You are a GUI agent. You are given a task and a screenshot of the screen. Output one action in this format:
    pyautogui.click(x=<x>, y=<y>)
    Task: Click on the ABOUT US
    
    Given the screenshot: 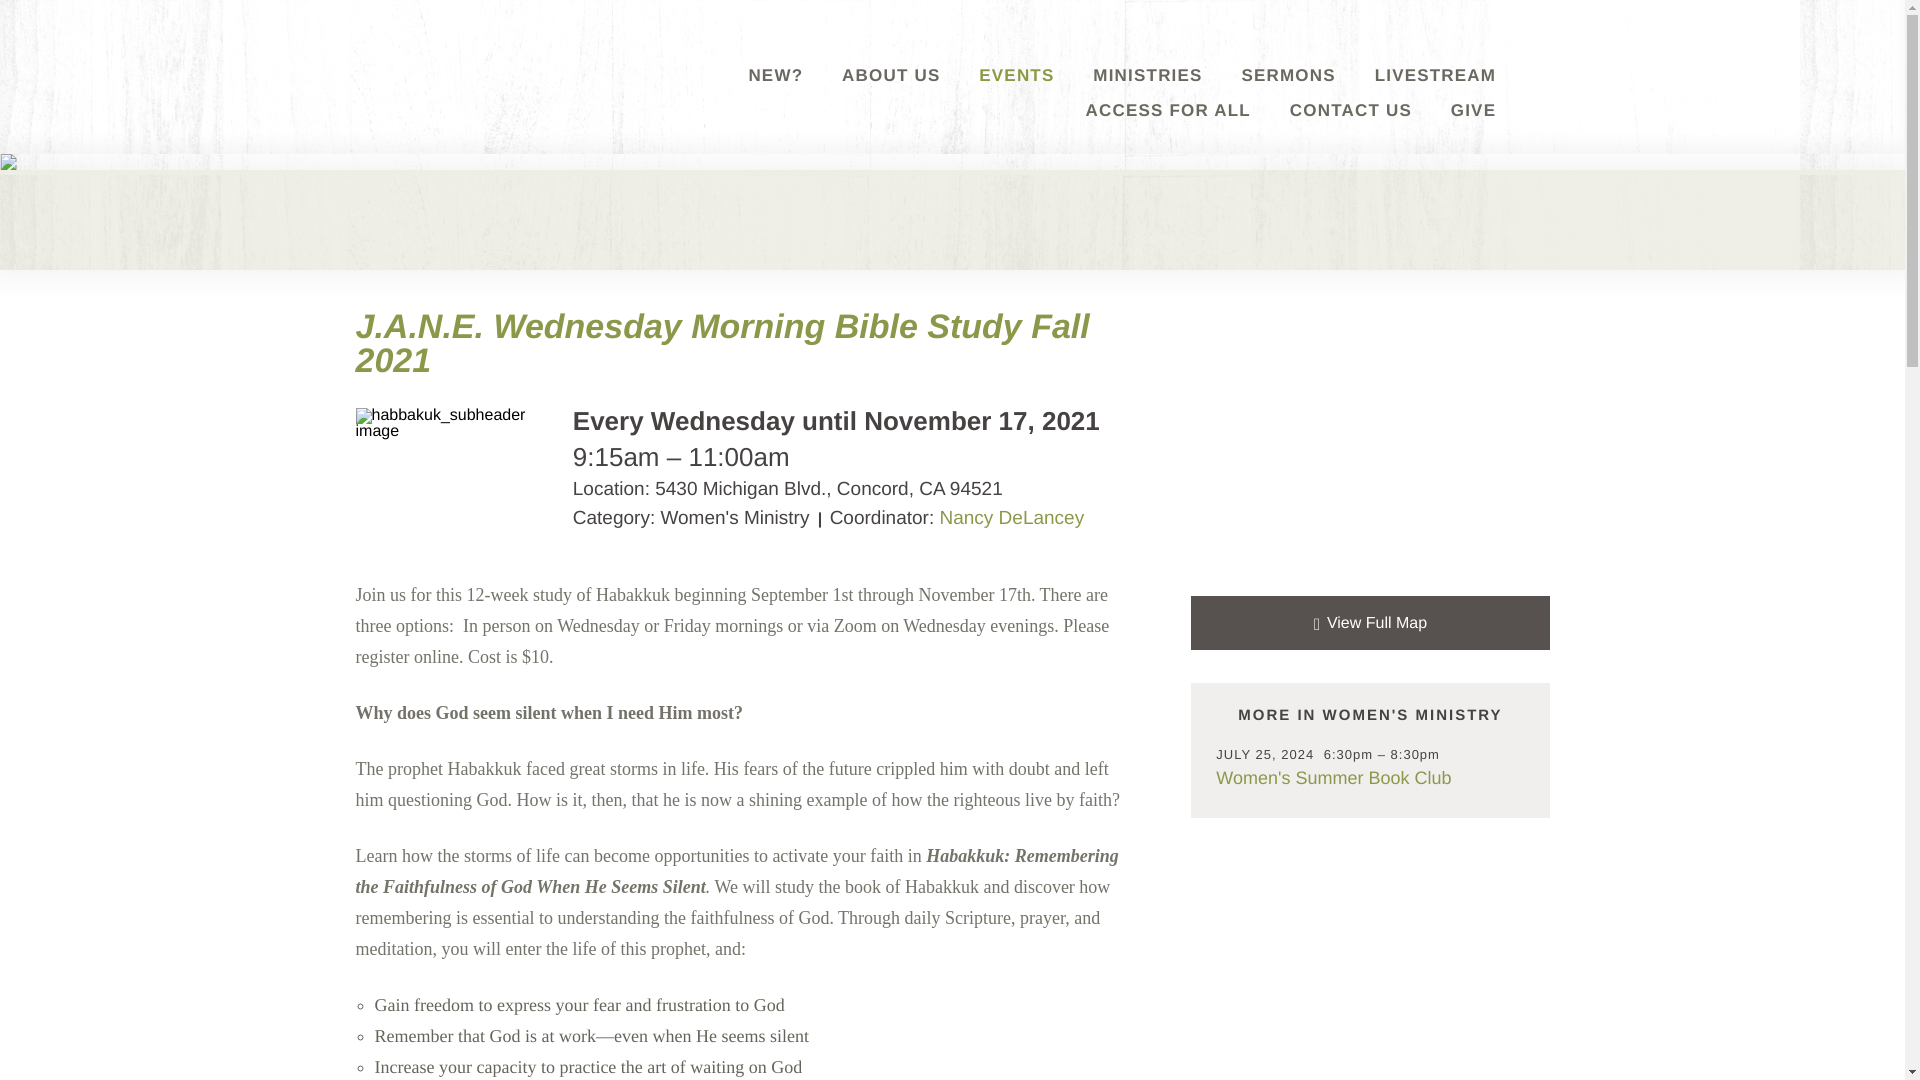 What is the action you would take?
    pyautogui.click(x=891, y=95)
    